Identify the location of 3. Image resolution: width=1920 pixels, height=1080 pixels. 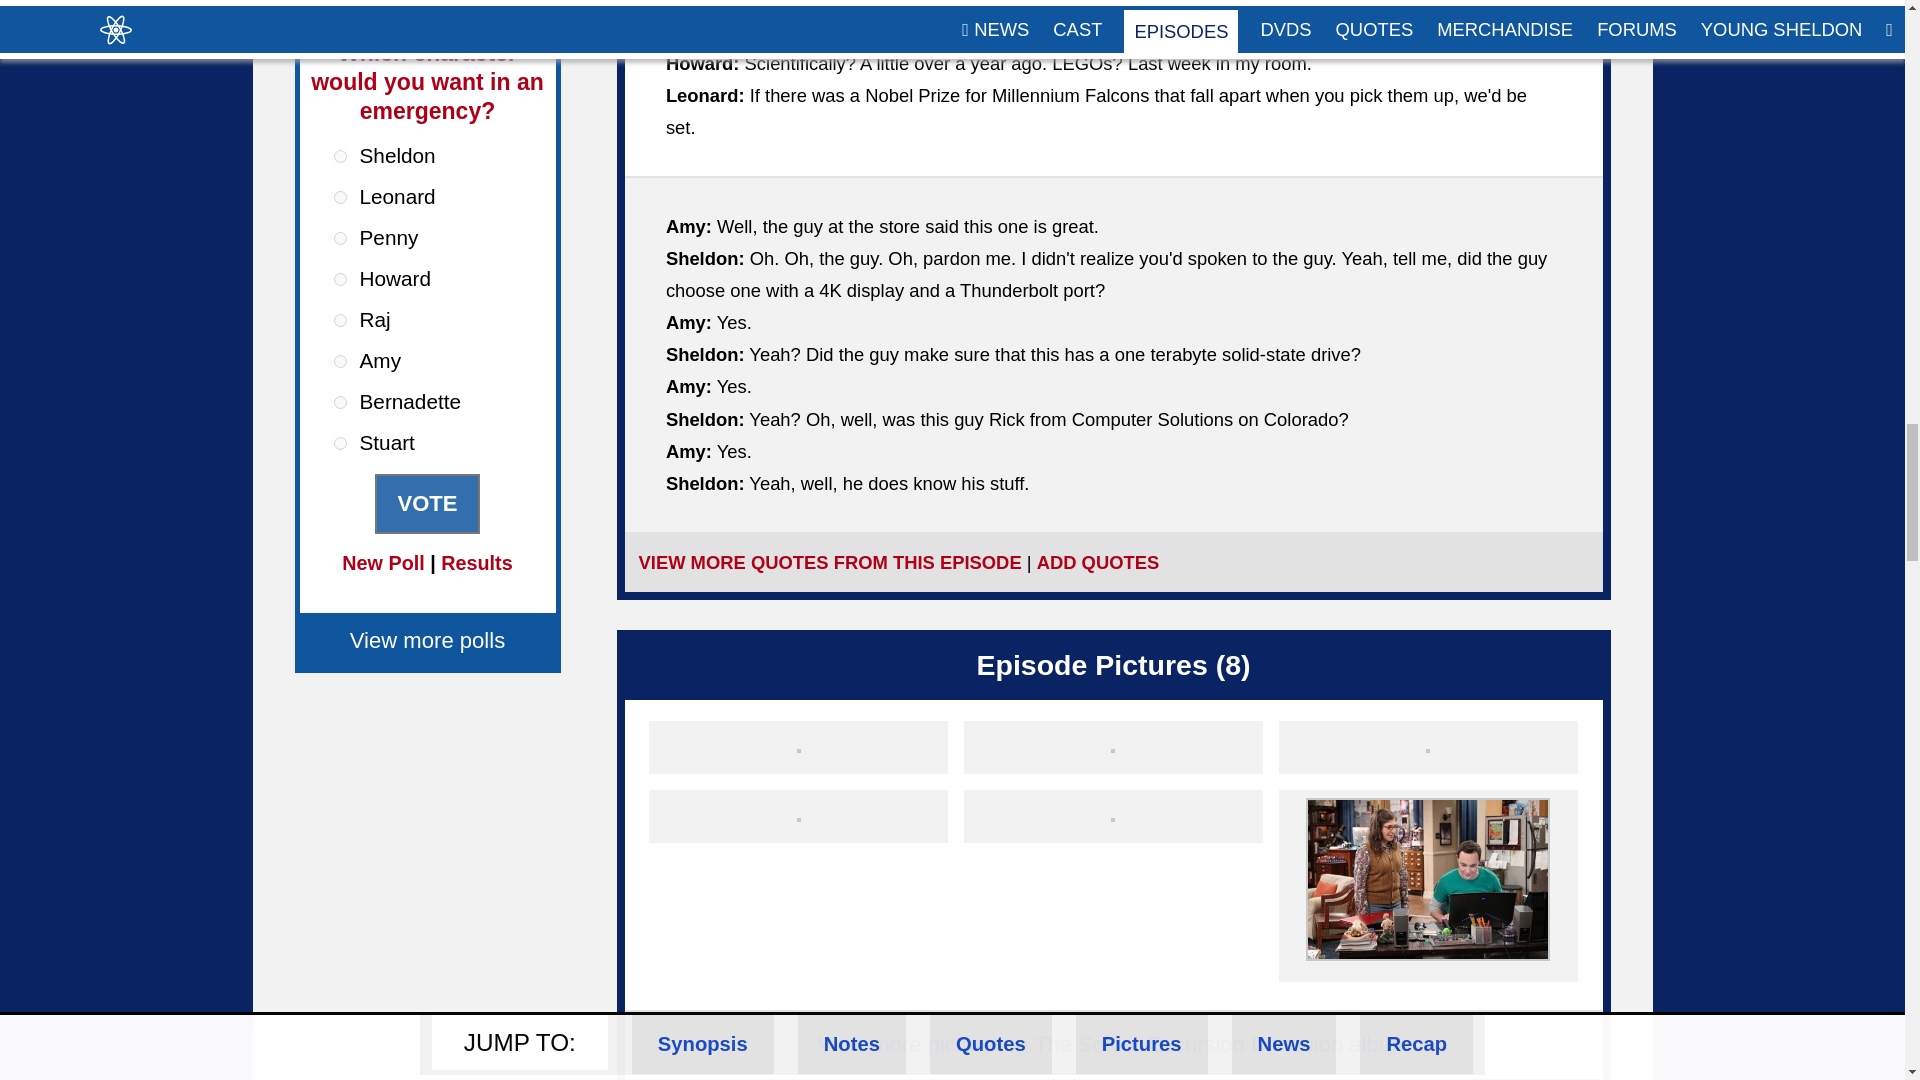
(340, 238).